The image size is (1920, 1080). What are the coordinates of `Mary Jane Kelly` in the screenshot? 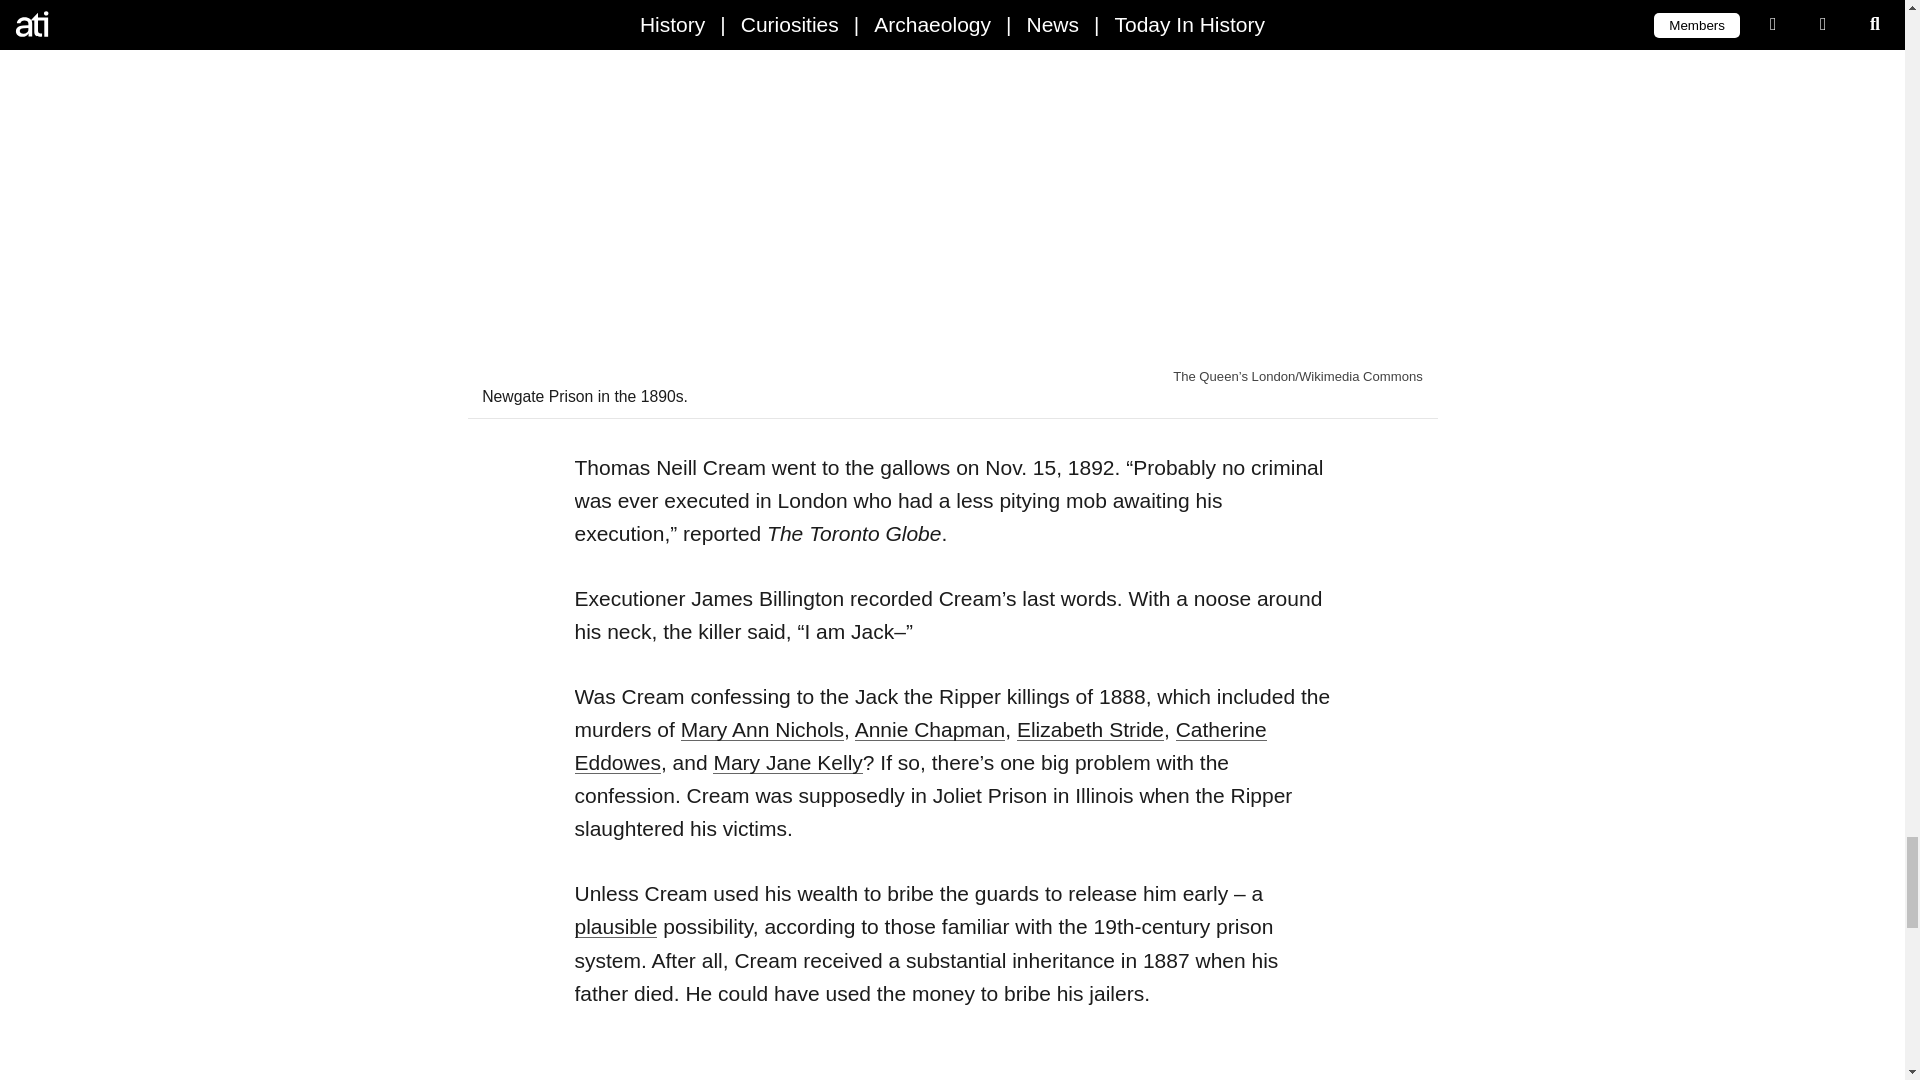 It's located at (787, 762).